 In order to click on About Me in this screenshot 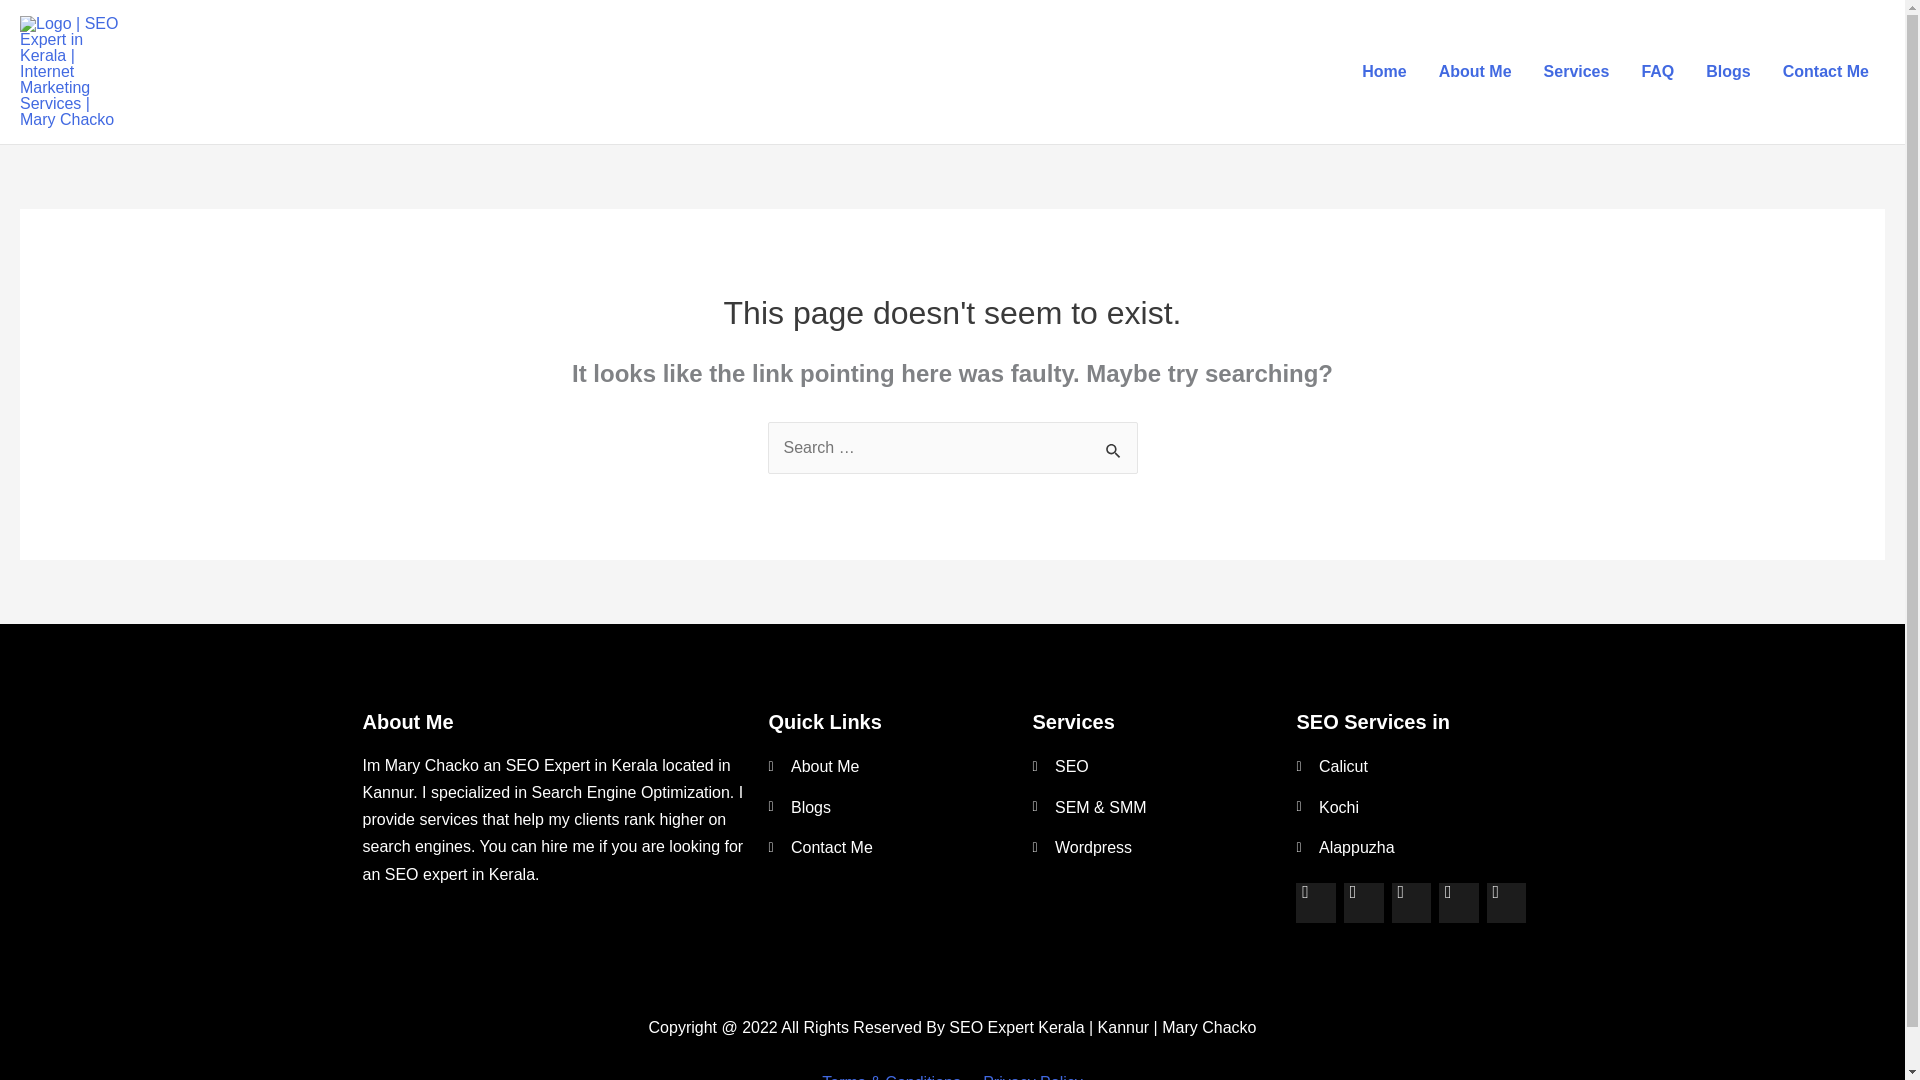, I will do `click(890, 766)`.